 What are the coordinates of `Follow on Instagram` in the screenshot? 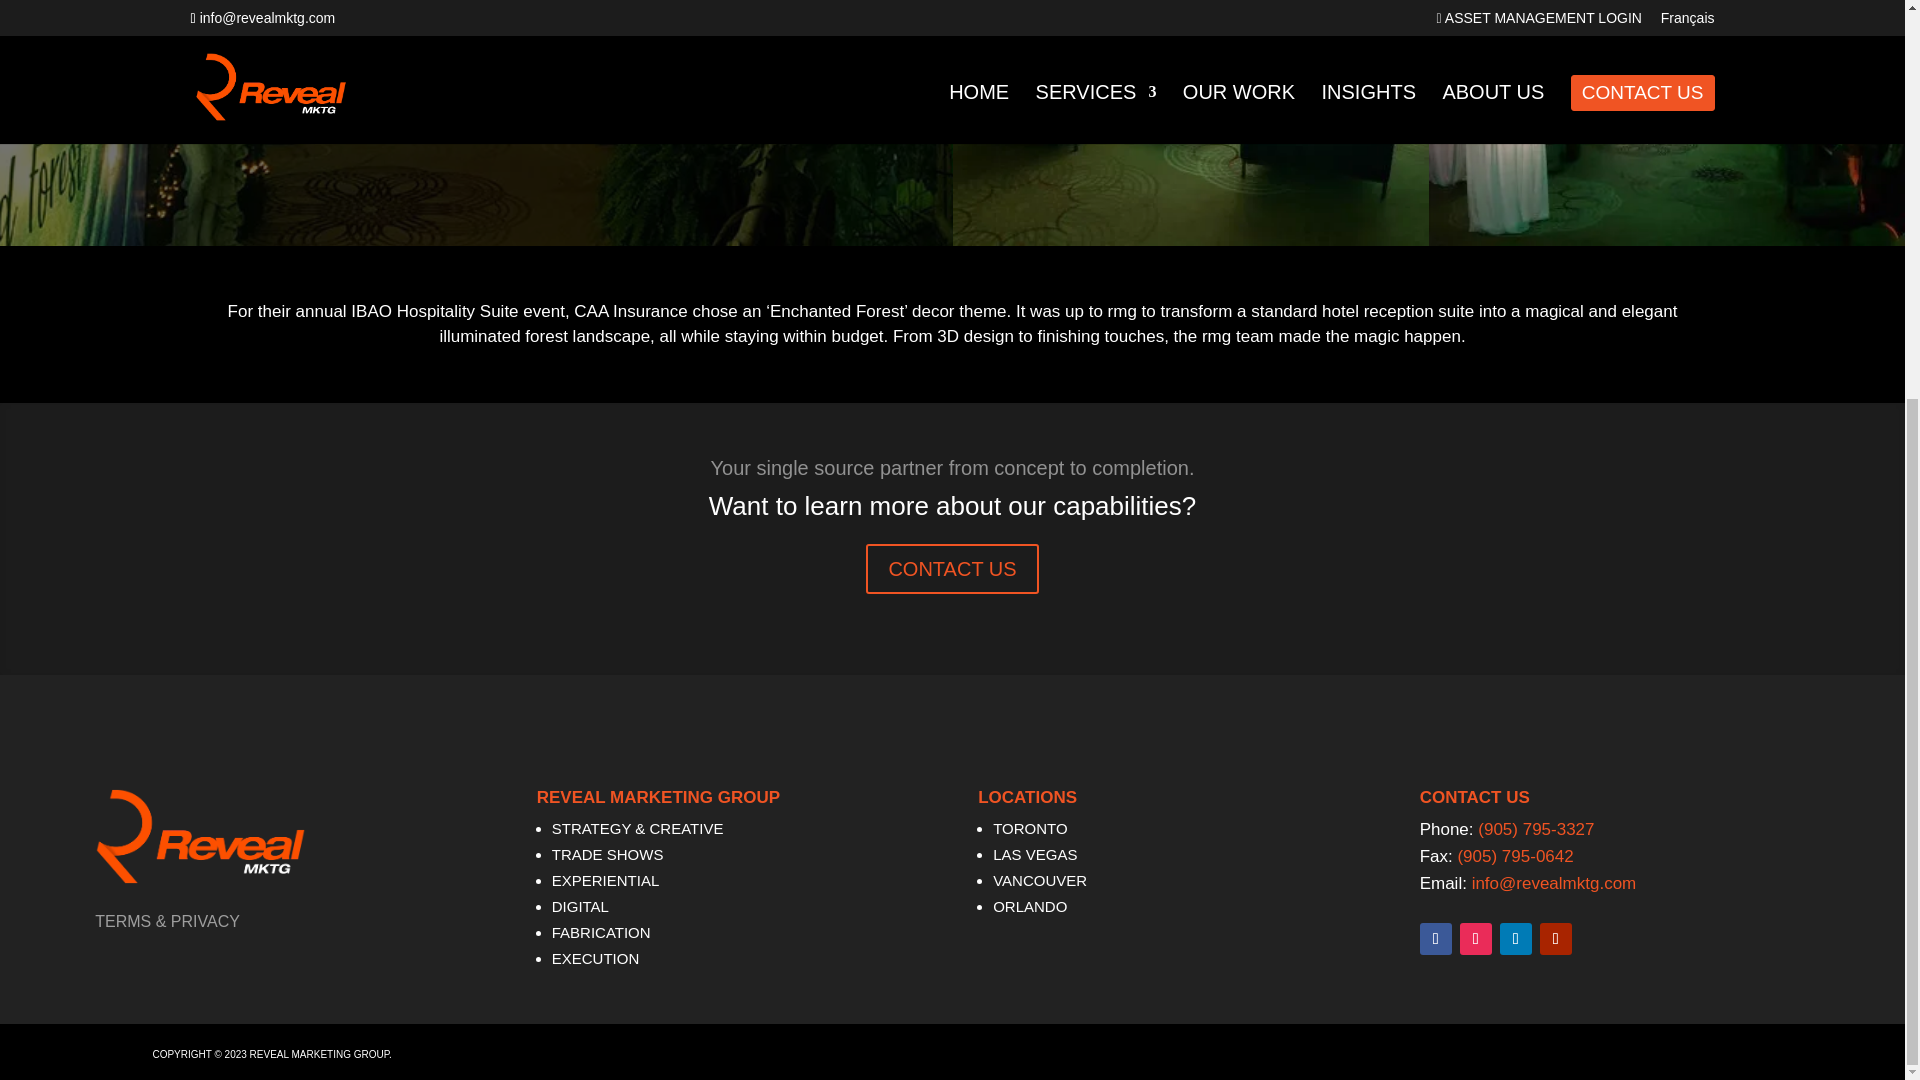 It's located at (1475, 938).